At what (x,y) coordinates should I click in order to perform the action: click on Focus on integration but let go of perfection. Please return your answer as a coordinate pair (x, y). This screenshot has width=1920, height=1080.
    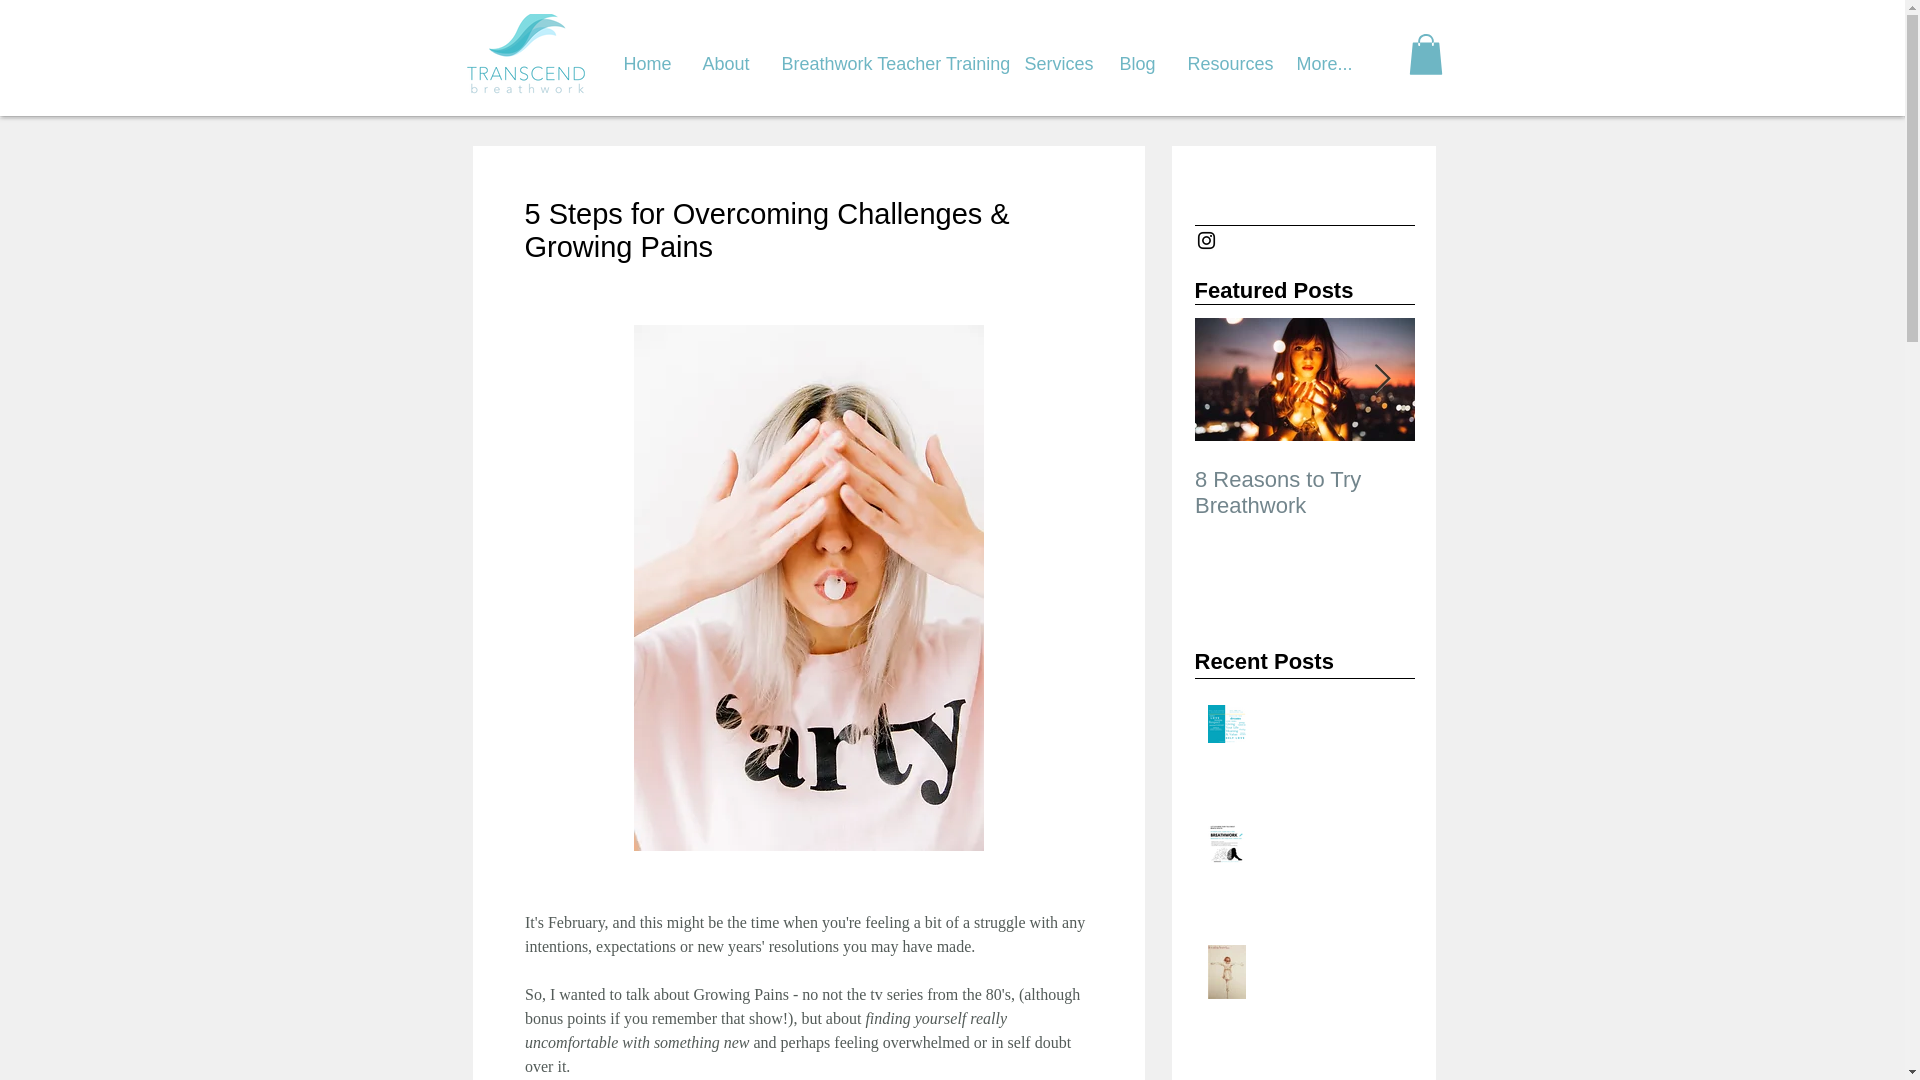
    Looking at the image, I should click on (1329, 981).